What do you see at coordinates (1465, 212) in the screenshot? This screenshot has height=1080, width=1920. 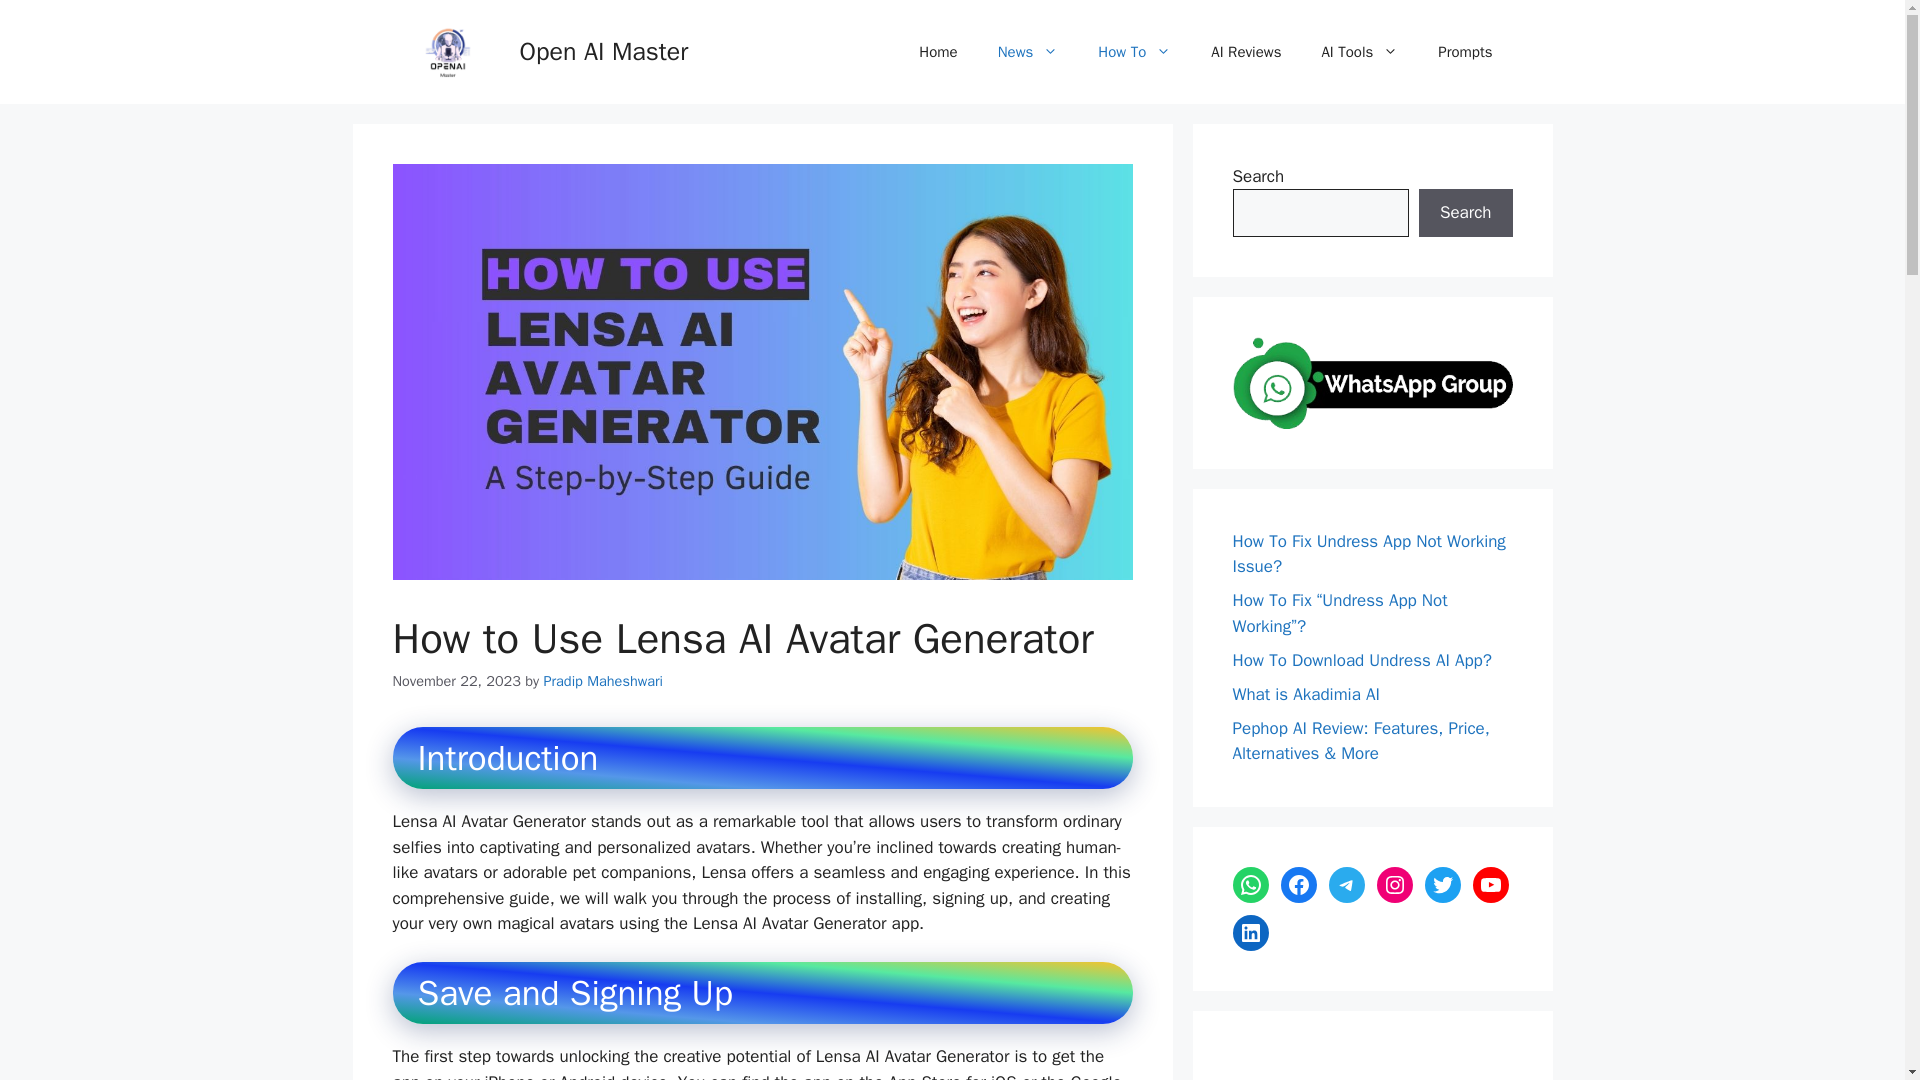 I see `Search` at bounding box center [1465, 212].